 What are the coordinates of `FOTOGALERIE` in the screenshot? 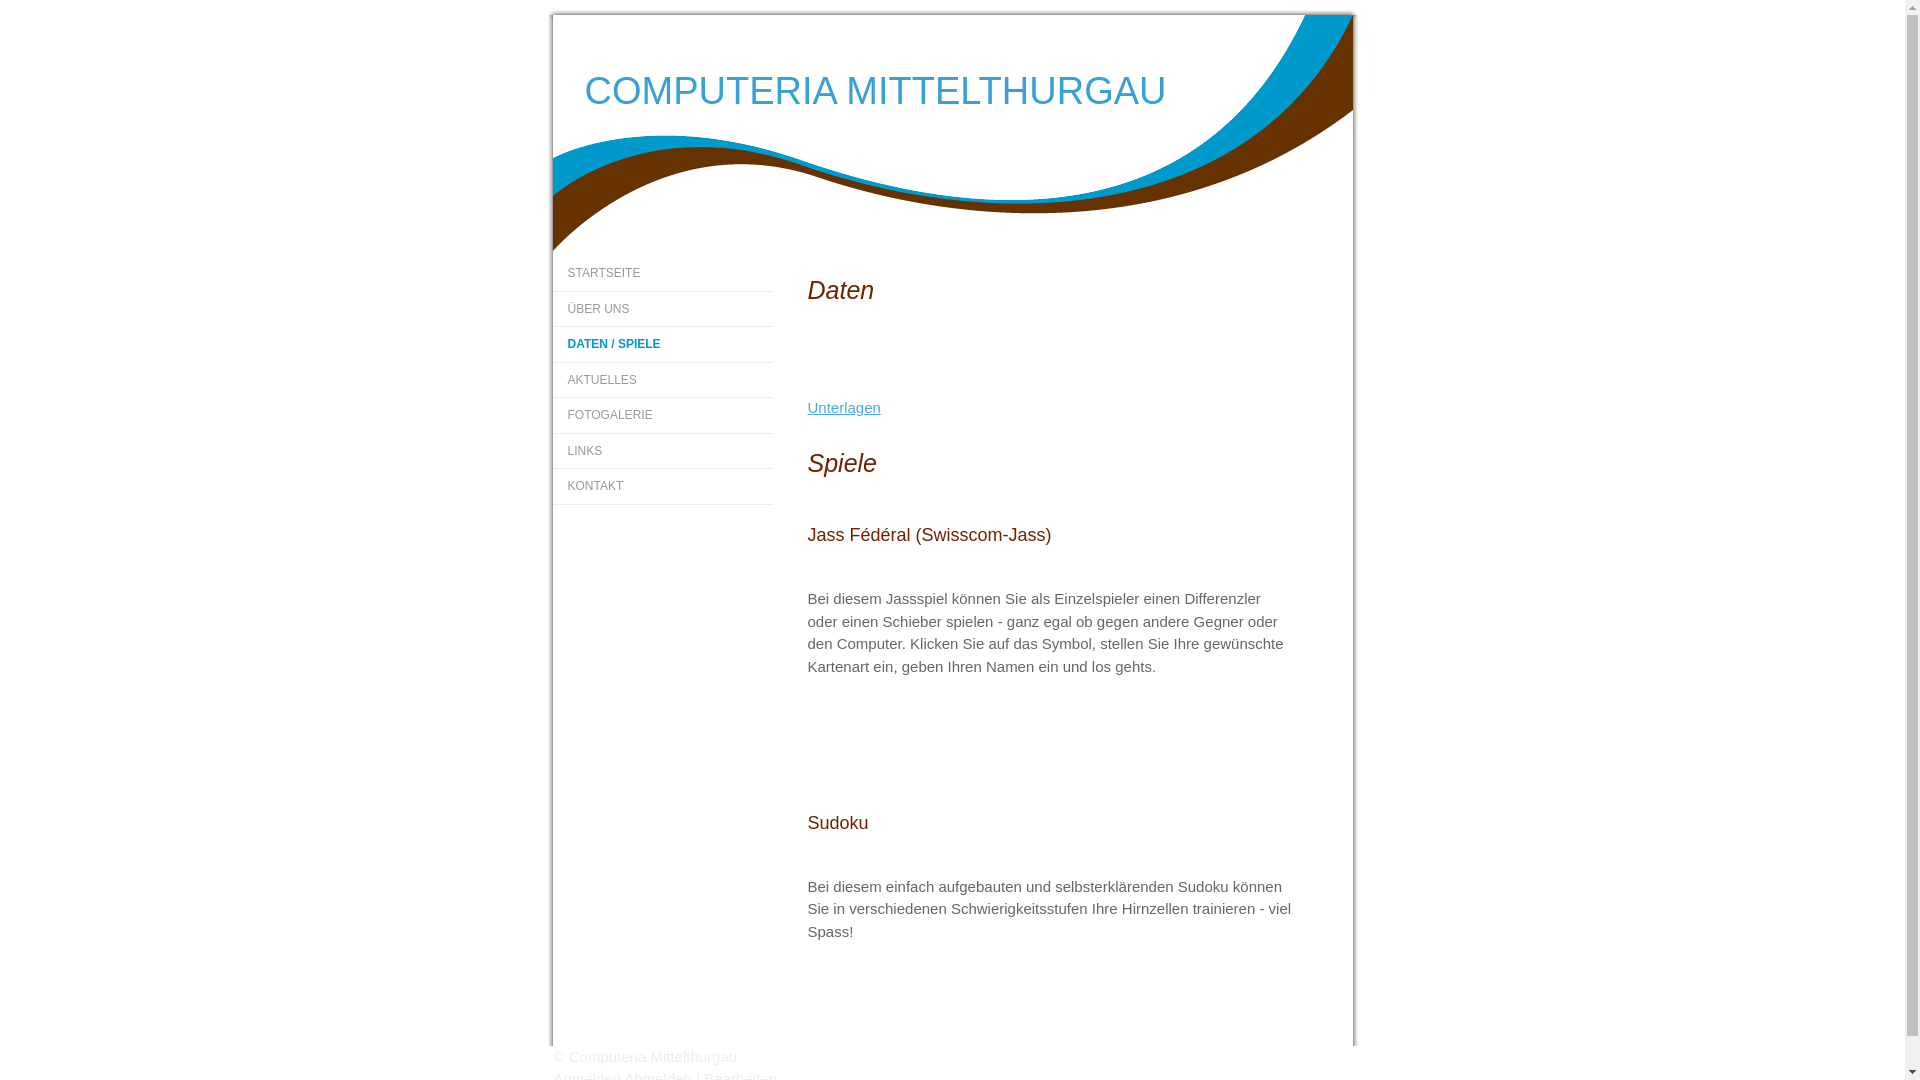 It's located at (662, 416).